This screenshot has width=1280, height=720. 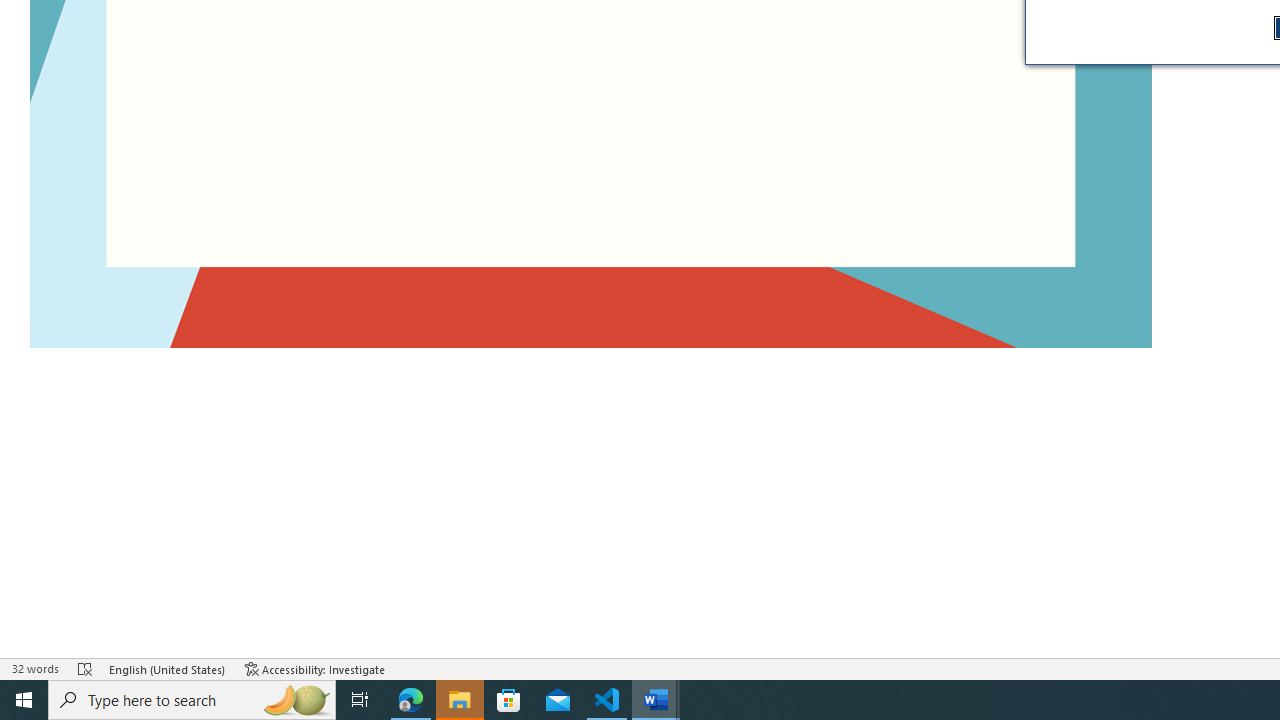 I want to click on Search highlights icon opens search home window, so click(x=296, y=700).